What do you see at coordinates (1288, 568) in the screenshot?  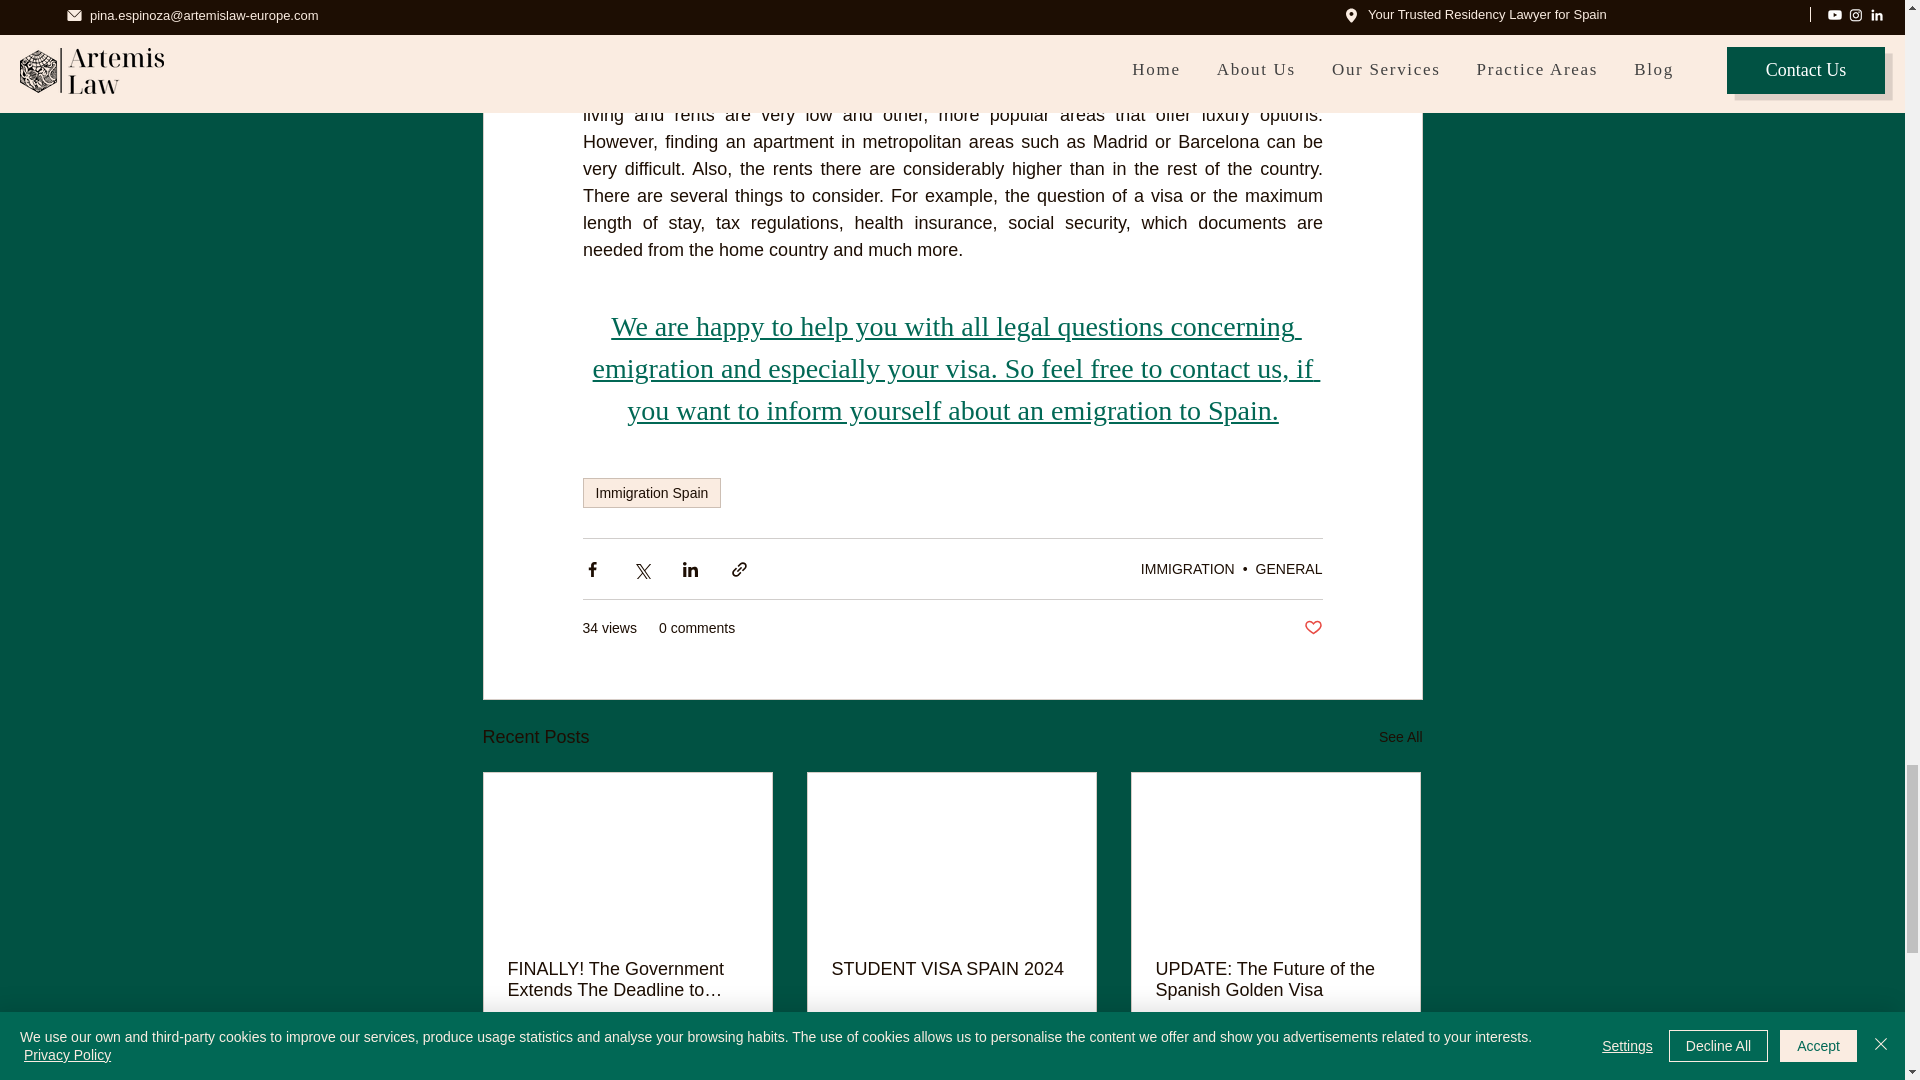 I see `IMMIGRATION` at bounding box center [1288, 568].